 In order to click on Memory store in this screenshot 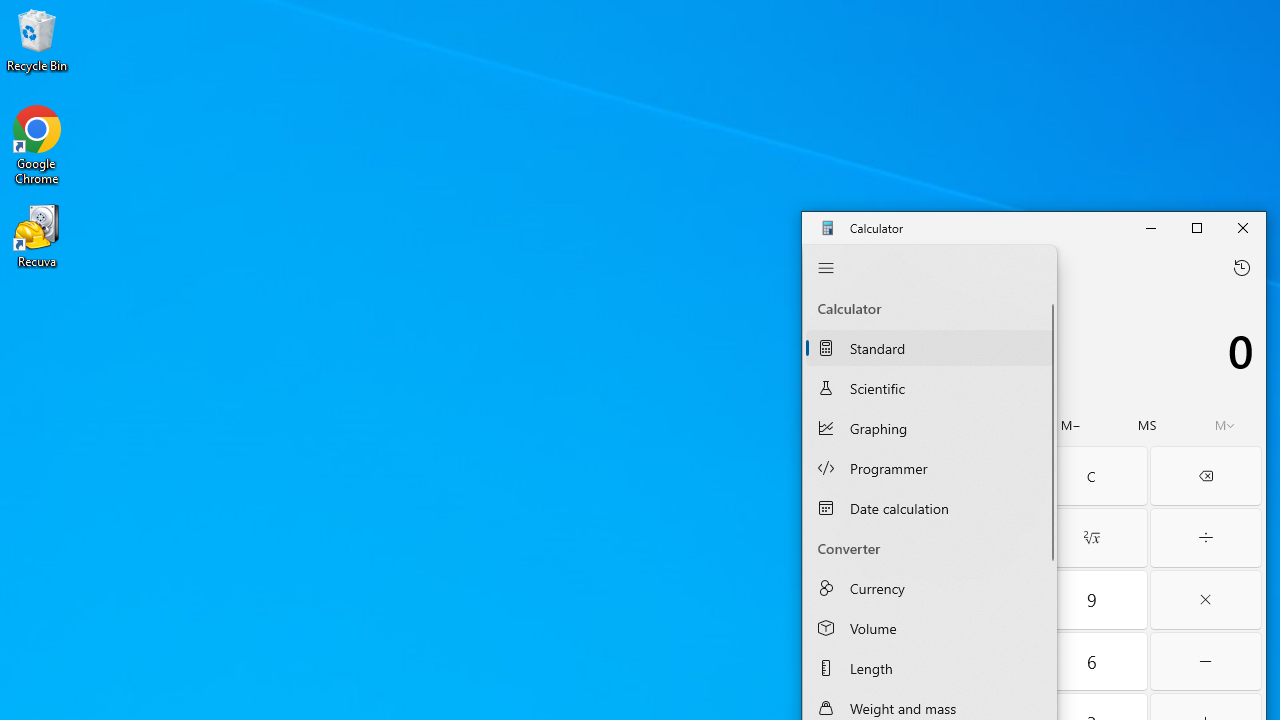, I will do `click(1147, 425)`.